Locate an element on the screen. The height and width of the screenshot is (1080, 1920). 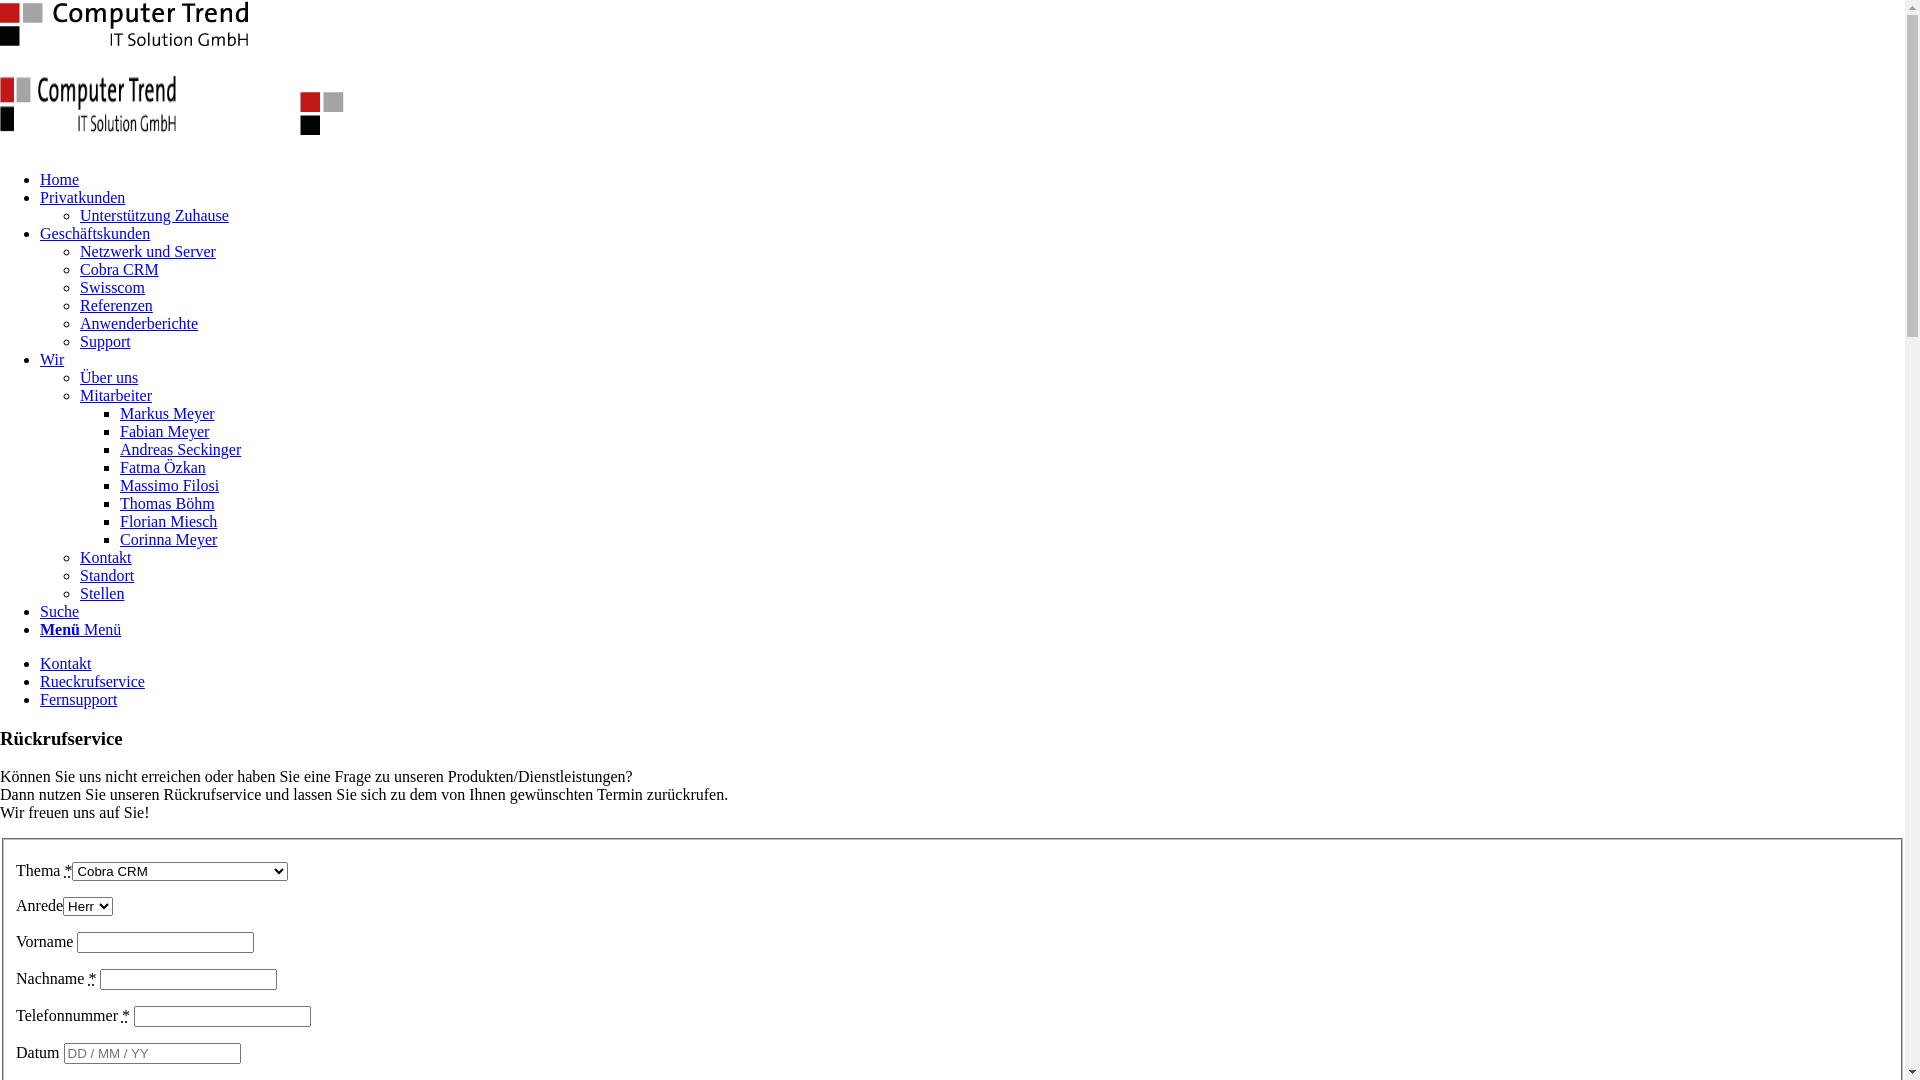
Anwenderberichte is located at coordinates (139, 324).